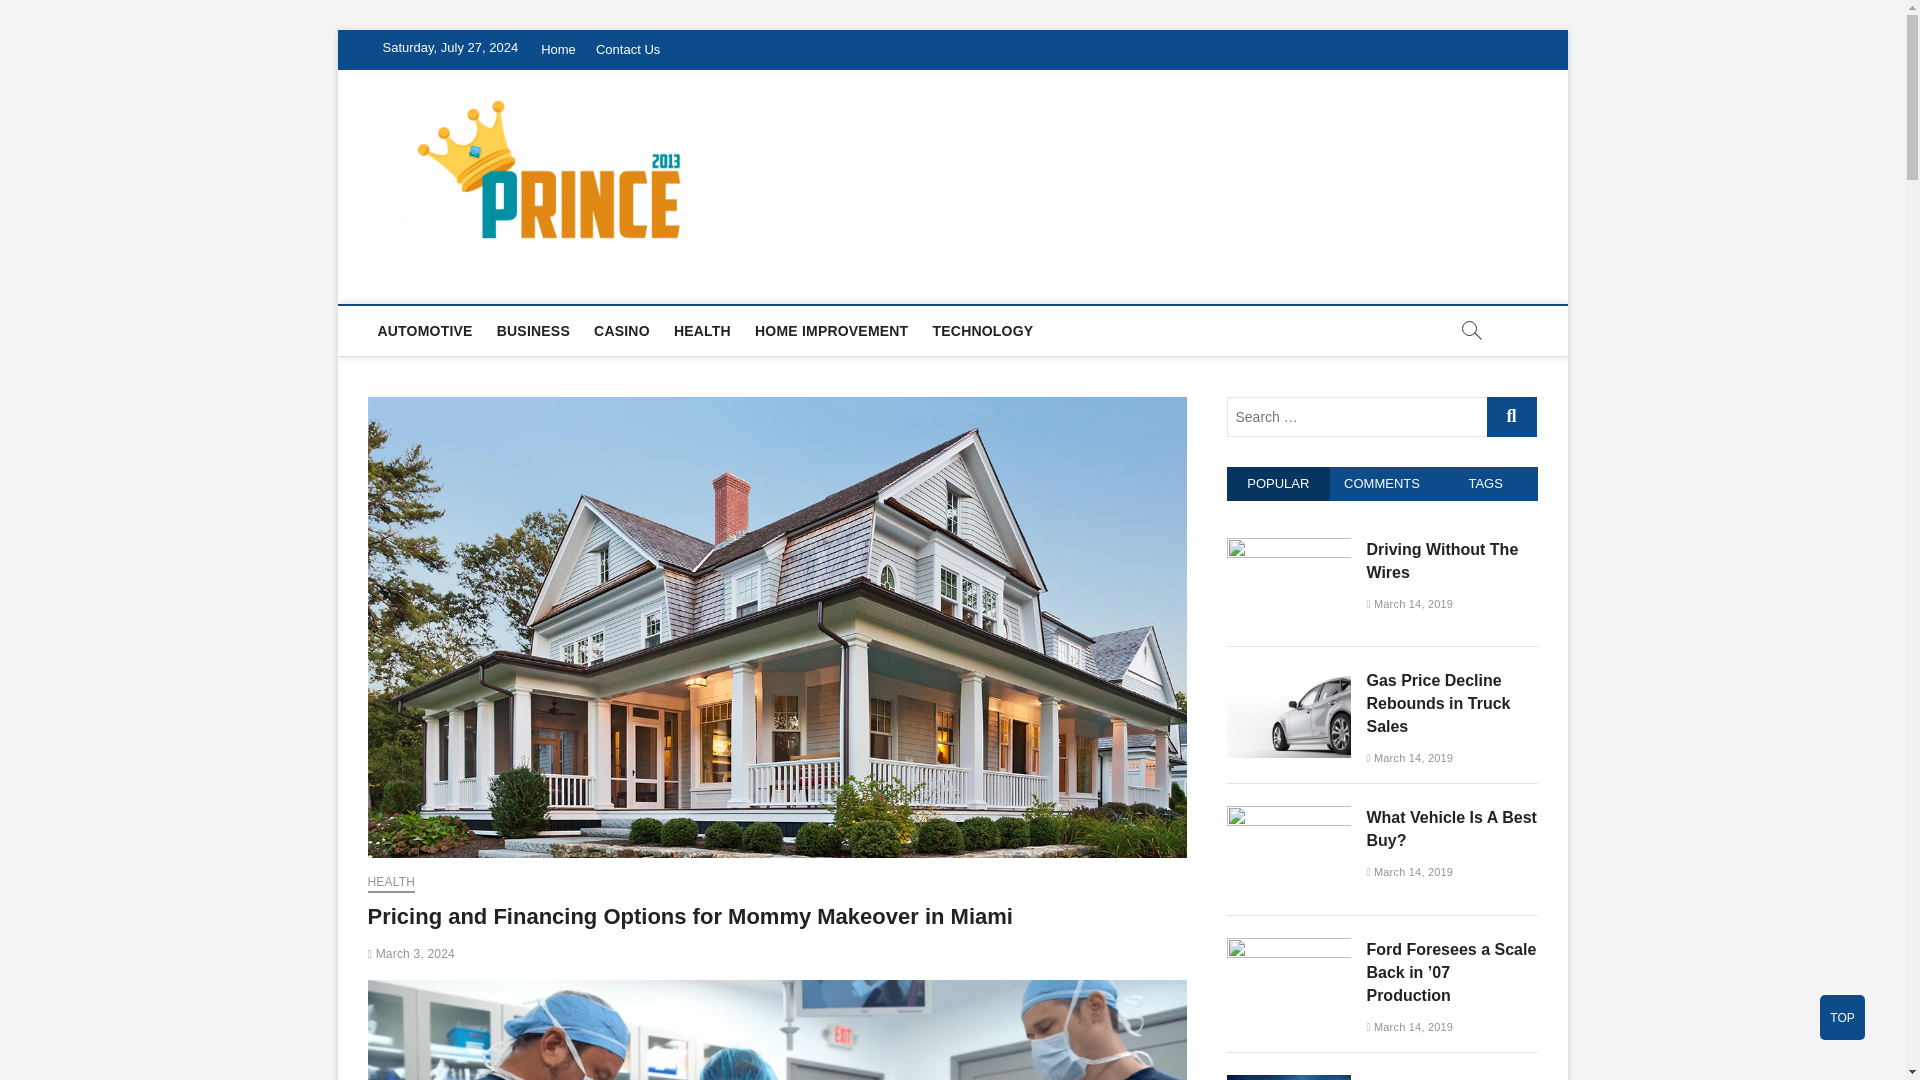  What do you see at coordinates (622, 330) in the screenshot?
I see `CASINO` at bounding box center [622, 330].